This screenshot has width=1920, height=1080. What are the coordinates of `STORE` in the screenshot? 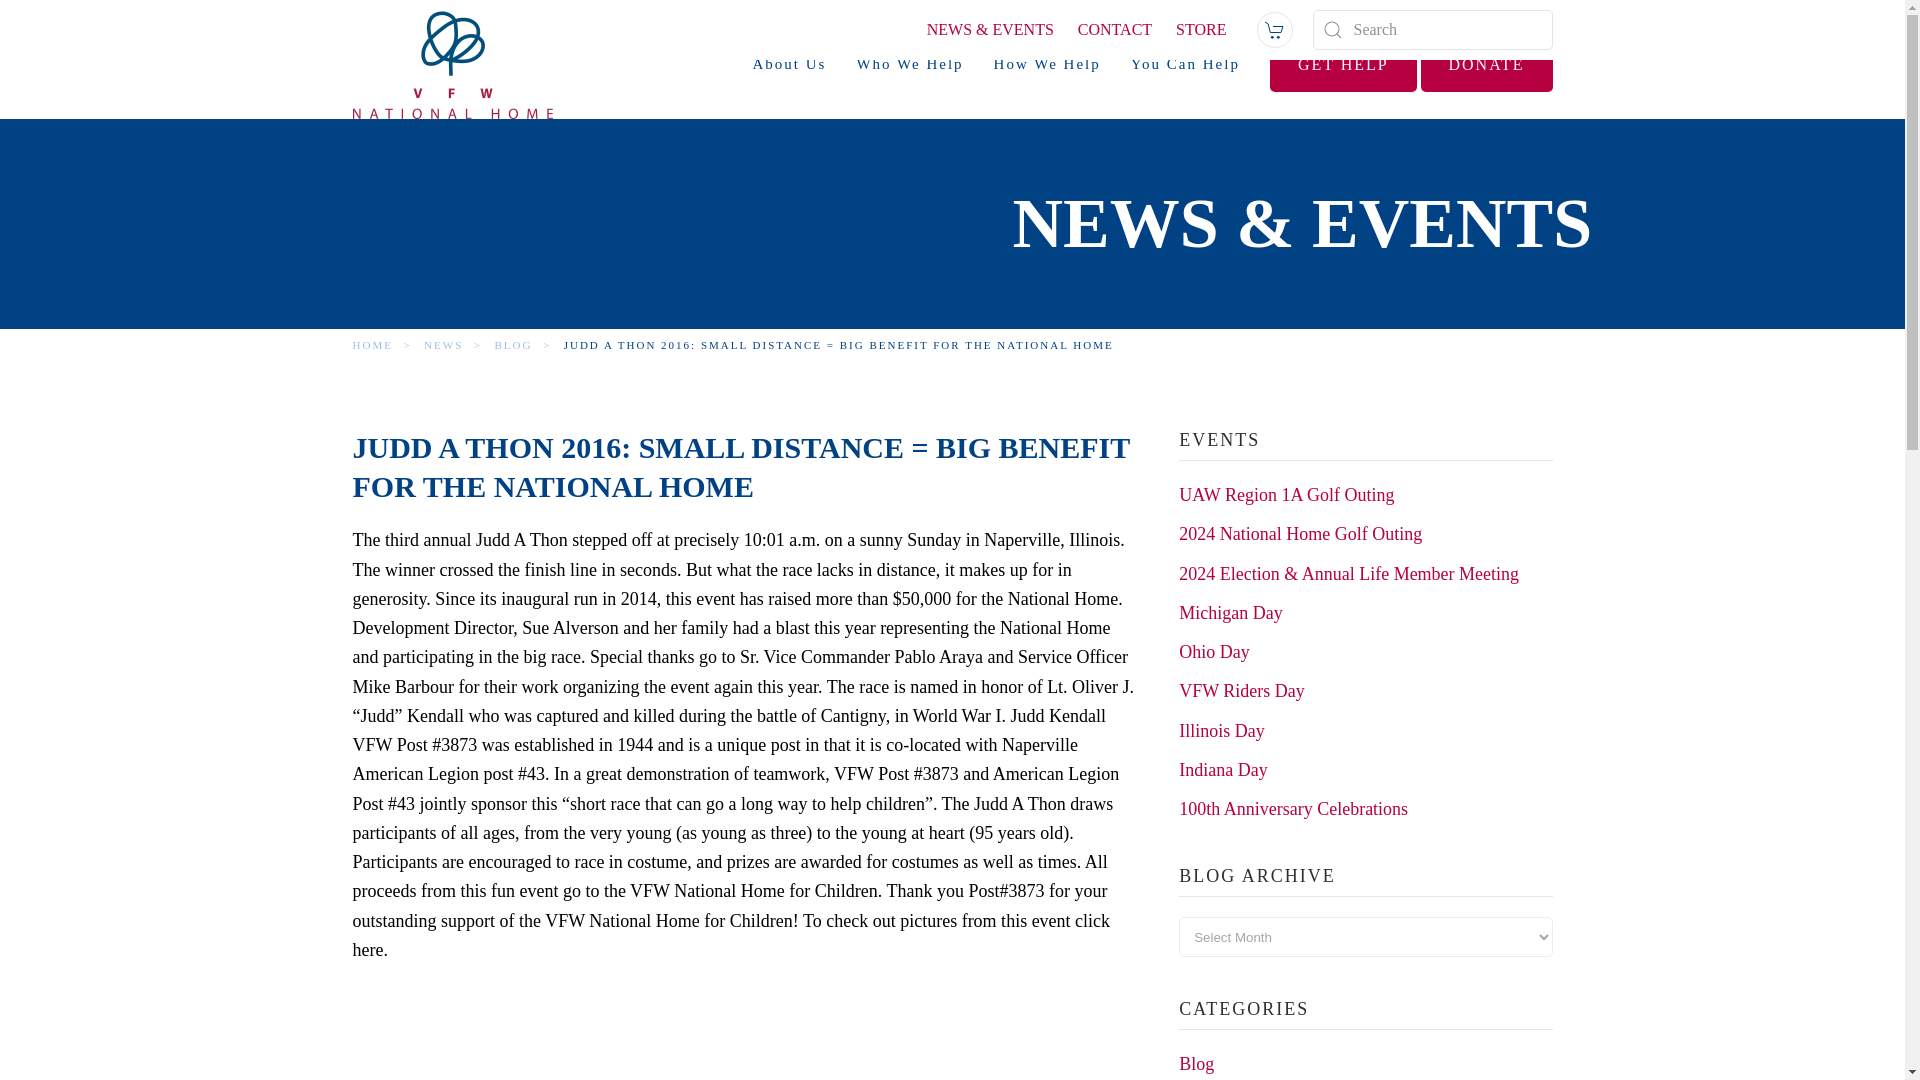 It's located at (1200, 28).